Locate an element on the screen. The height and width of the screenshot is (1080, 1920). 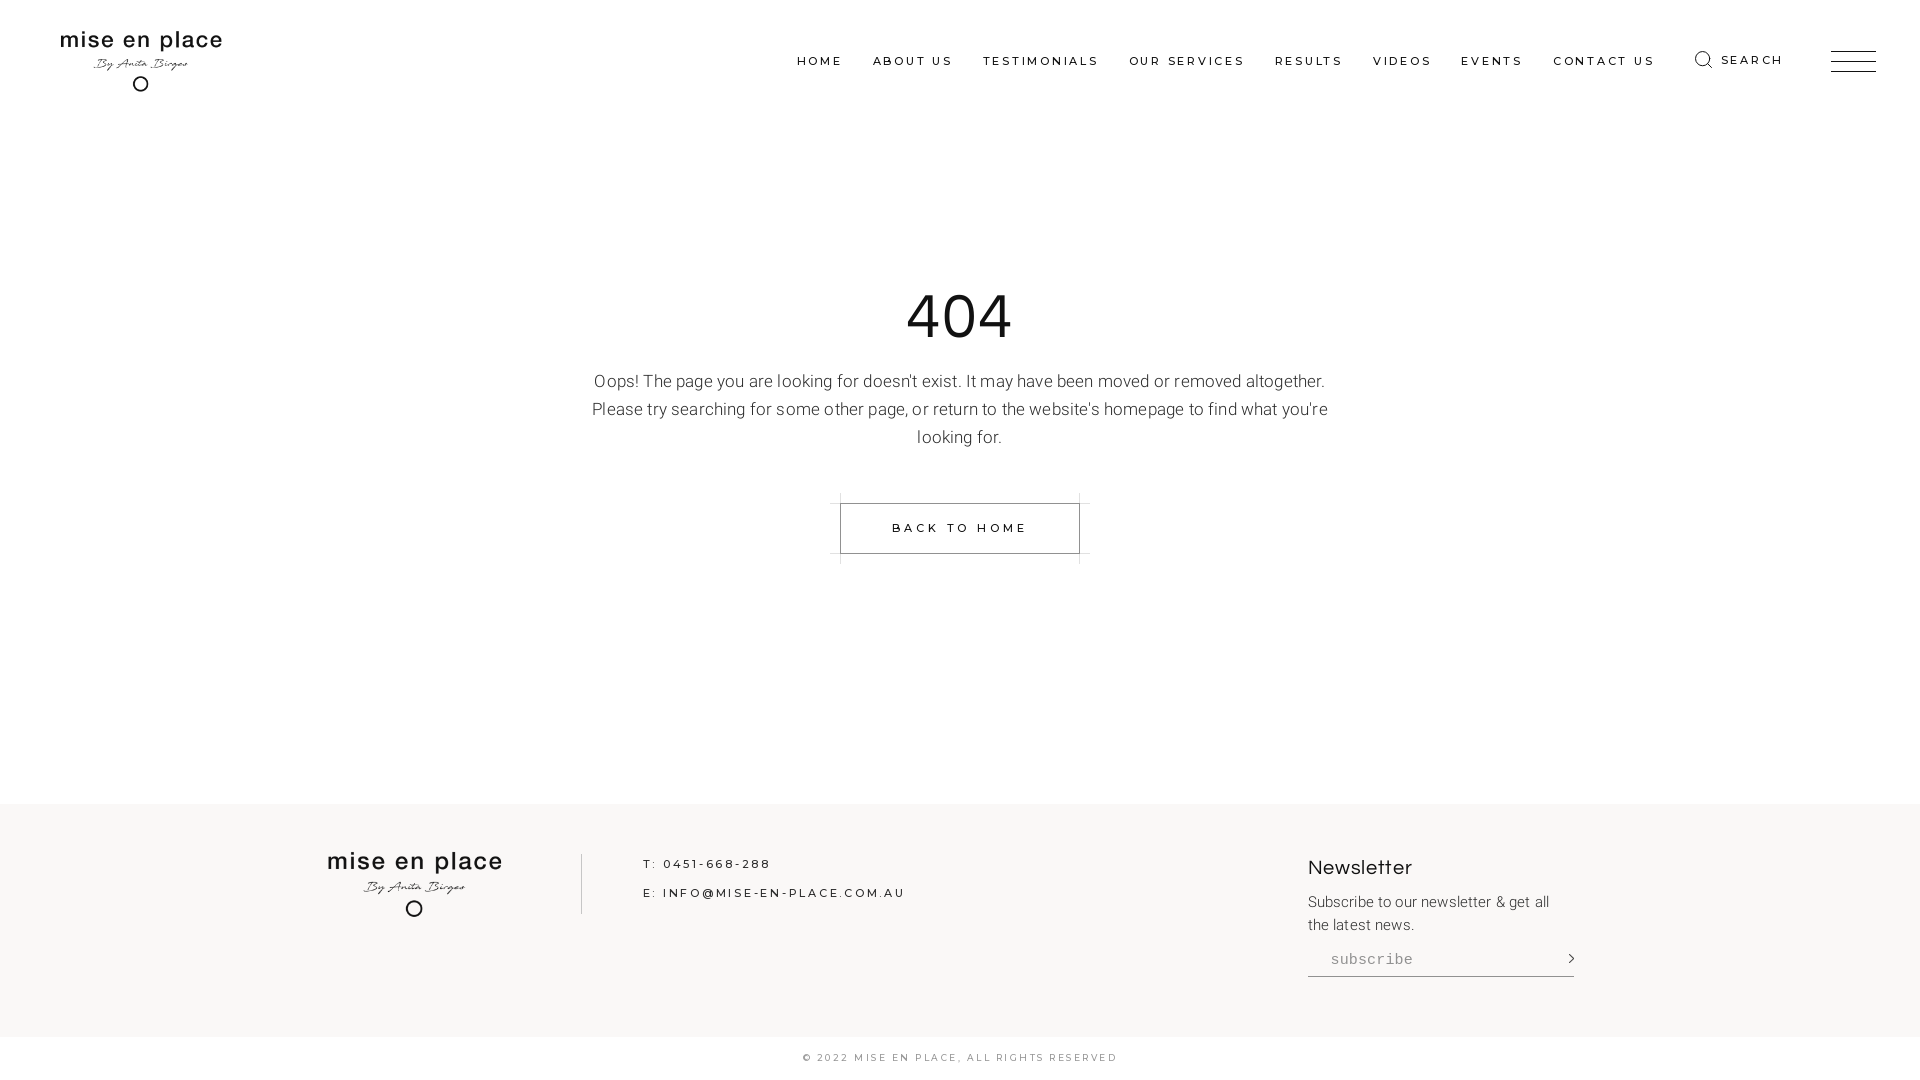
INFO@MISE-EN-PLACE.COM.AU is located at coordinates (784, 893).